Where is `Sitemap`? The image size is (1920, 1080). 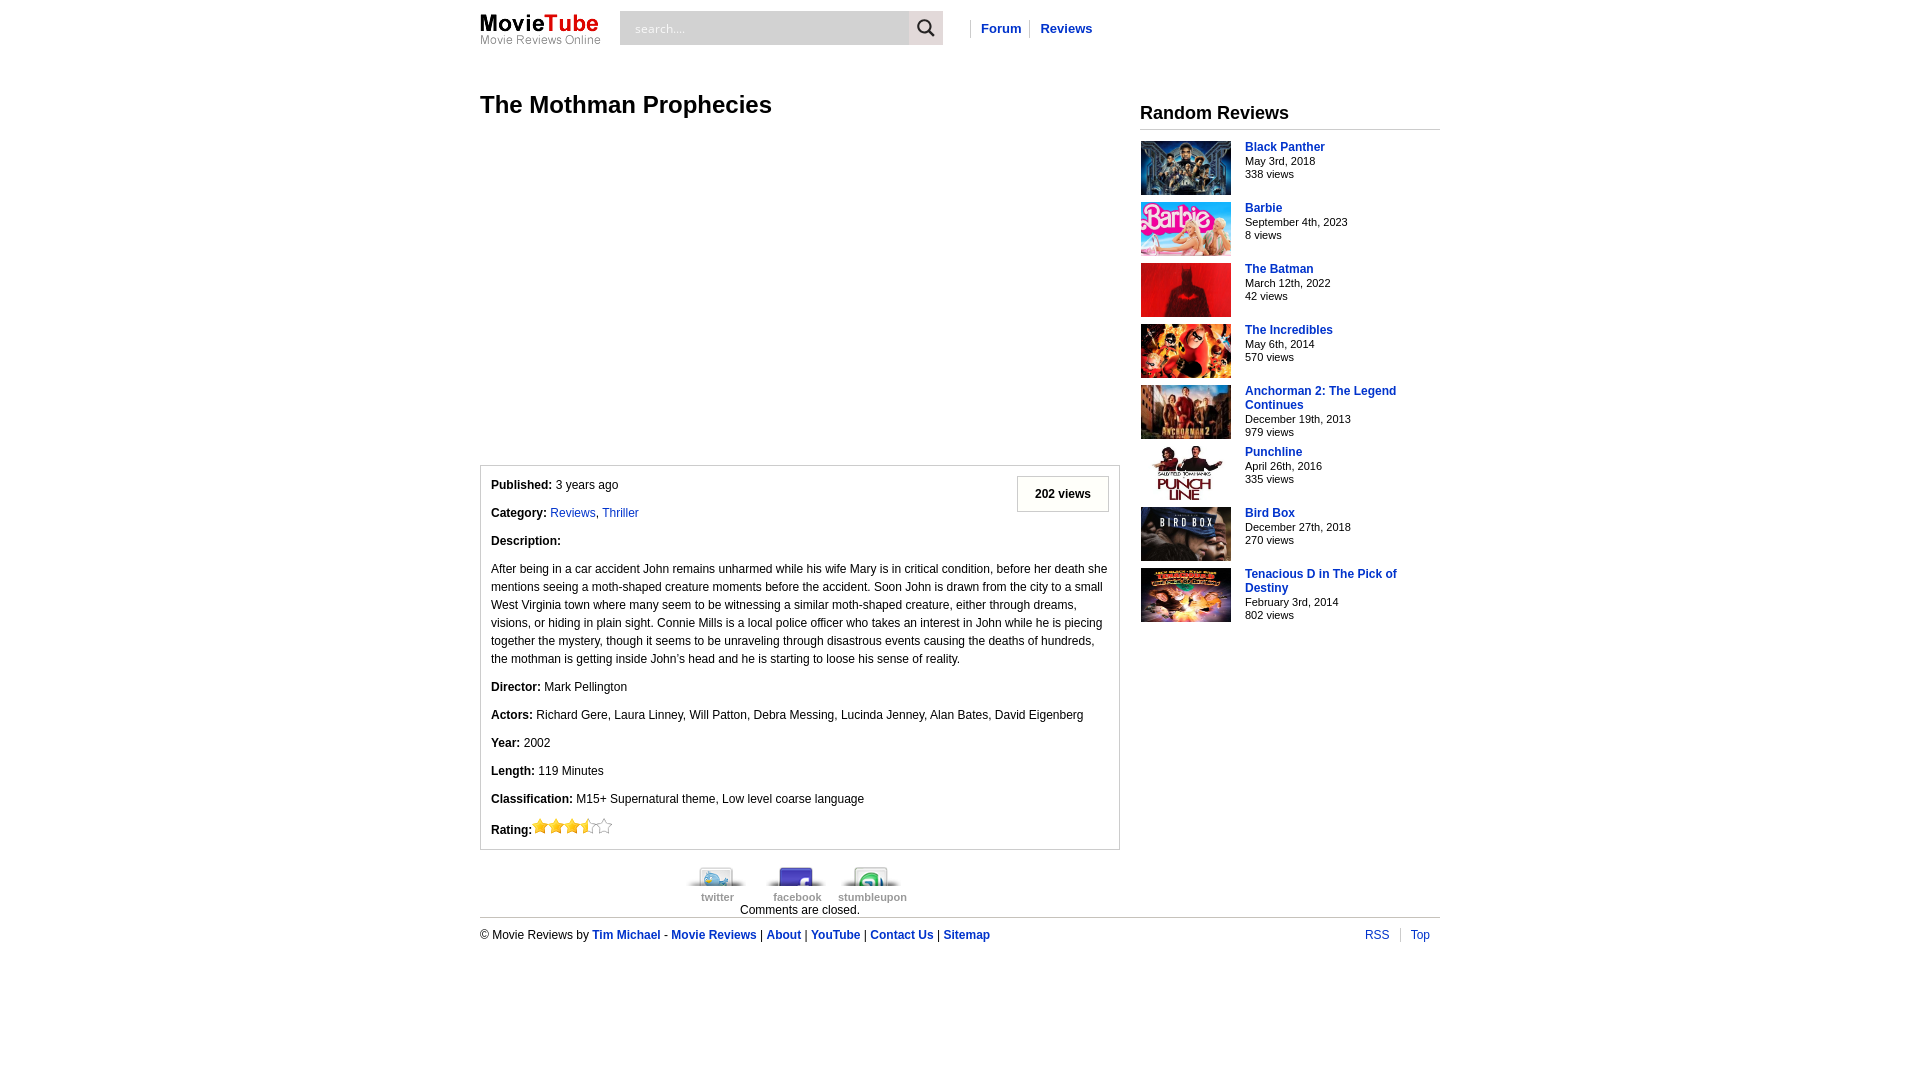 Sitemap is located at coordinates (966, 935).